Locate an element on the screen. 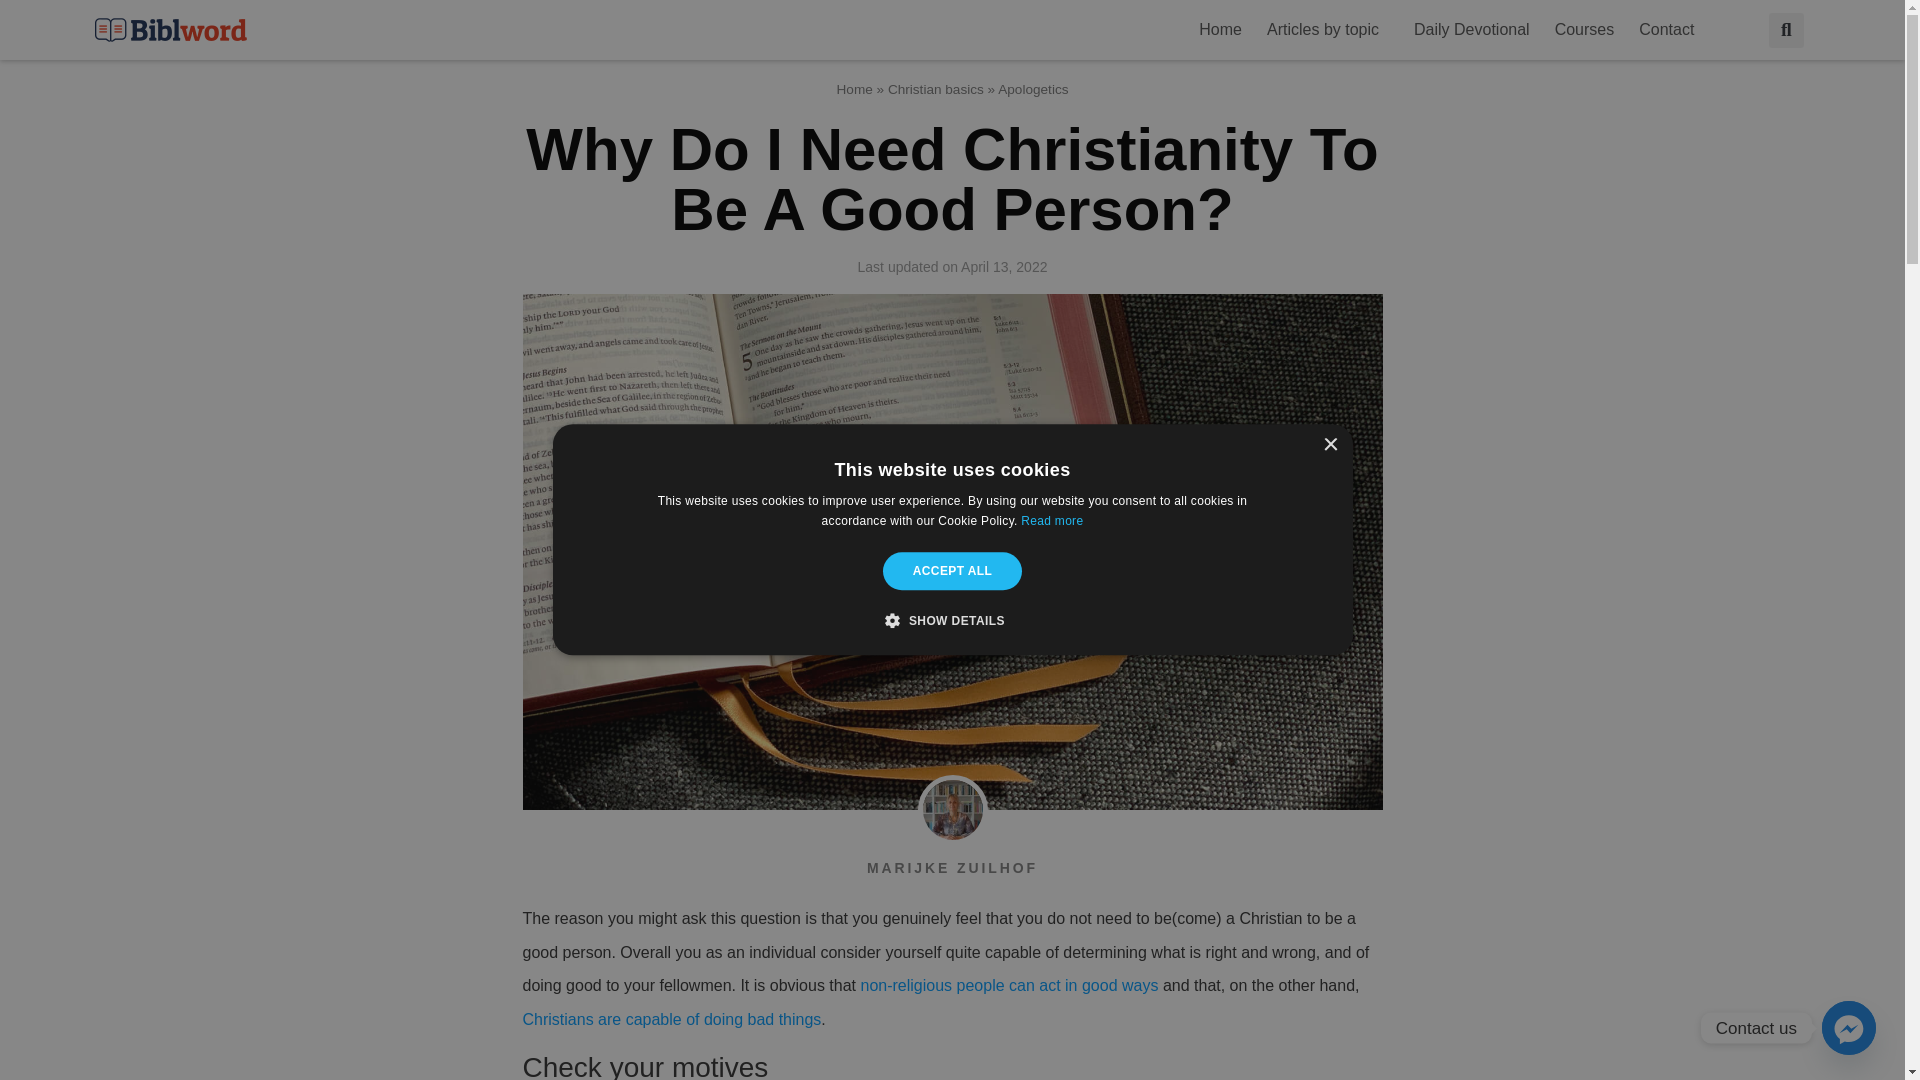  Articles by topic is located at coordinates (1328, 29).